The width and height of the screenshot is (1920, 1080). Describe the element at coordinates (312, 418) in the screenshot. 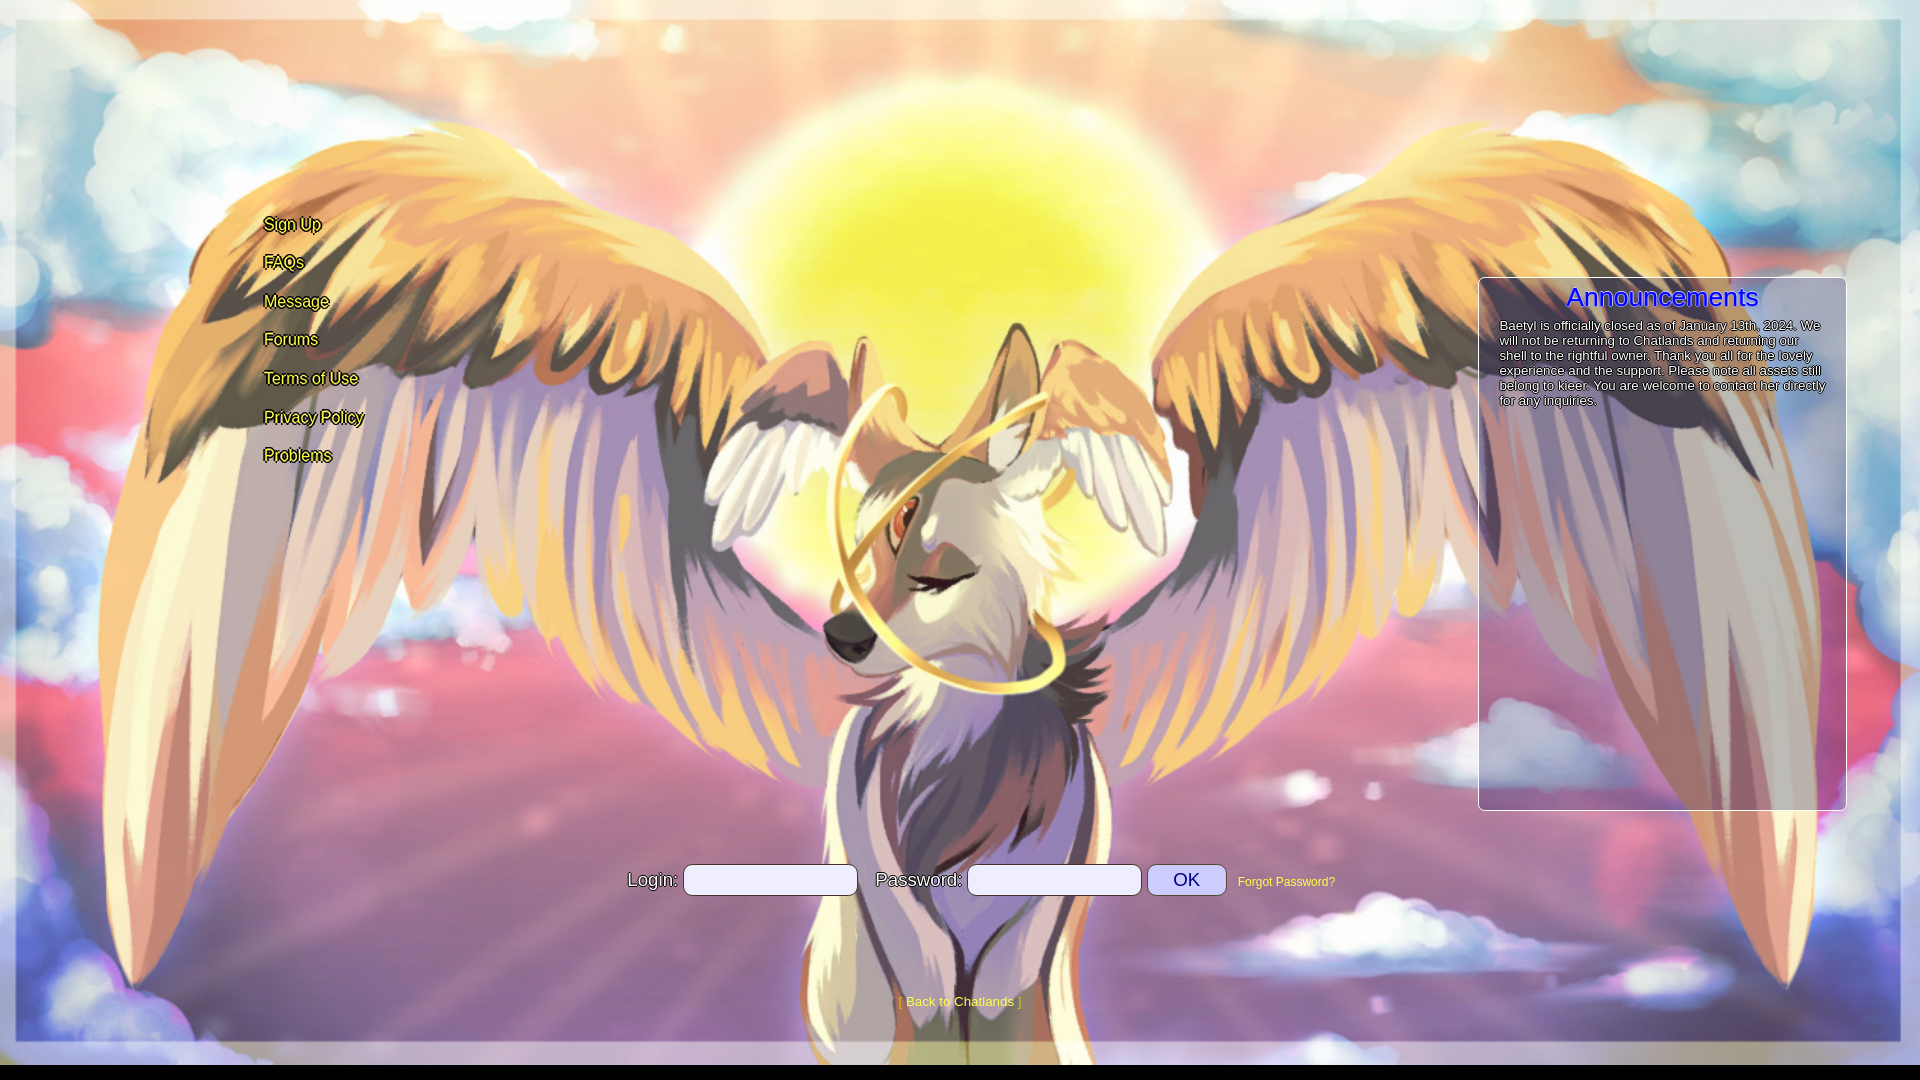

I see `Privacy Policy` at that location.